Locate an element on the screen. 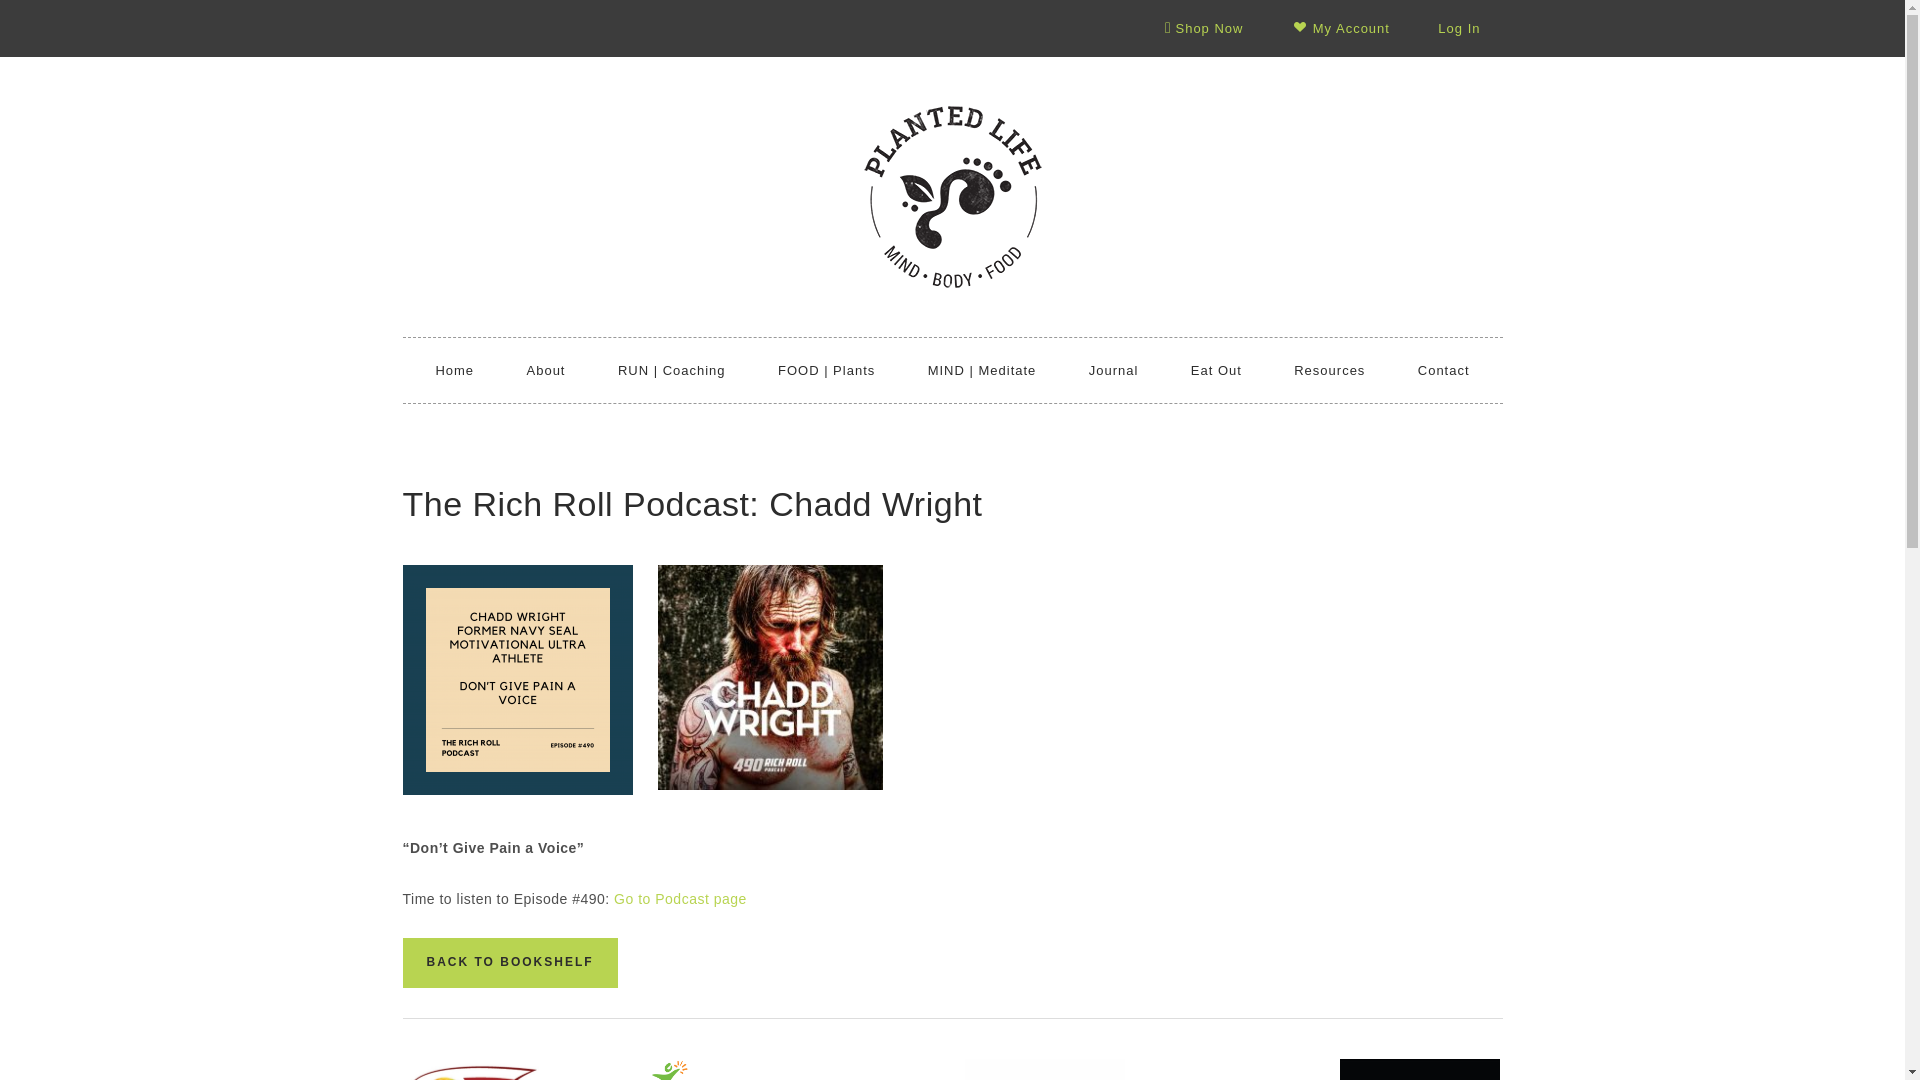  Shop Now is located at coordinates (1204, 28).